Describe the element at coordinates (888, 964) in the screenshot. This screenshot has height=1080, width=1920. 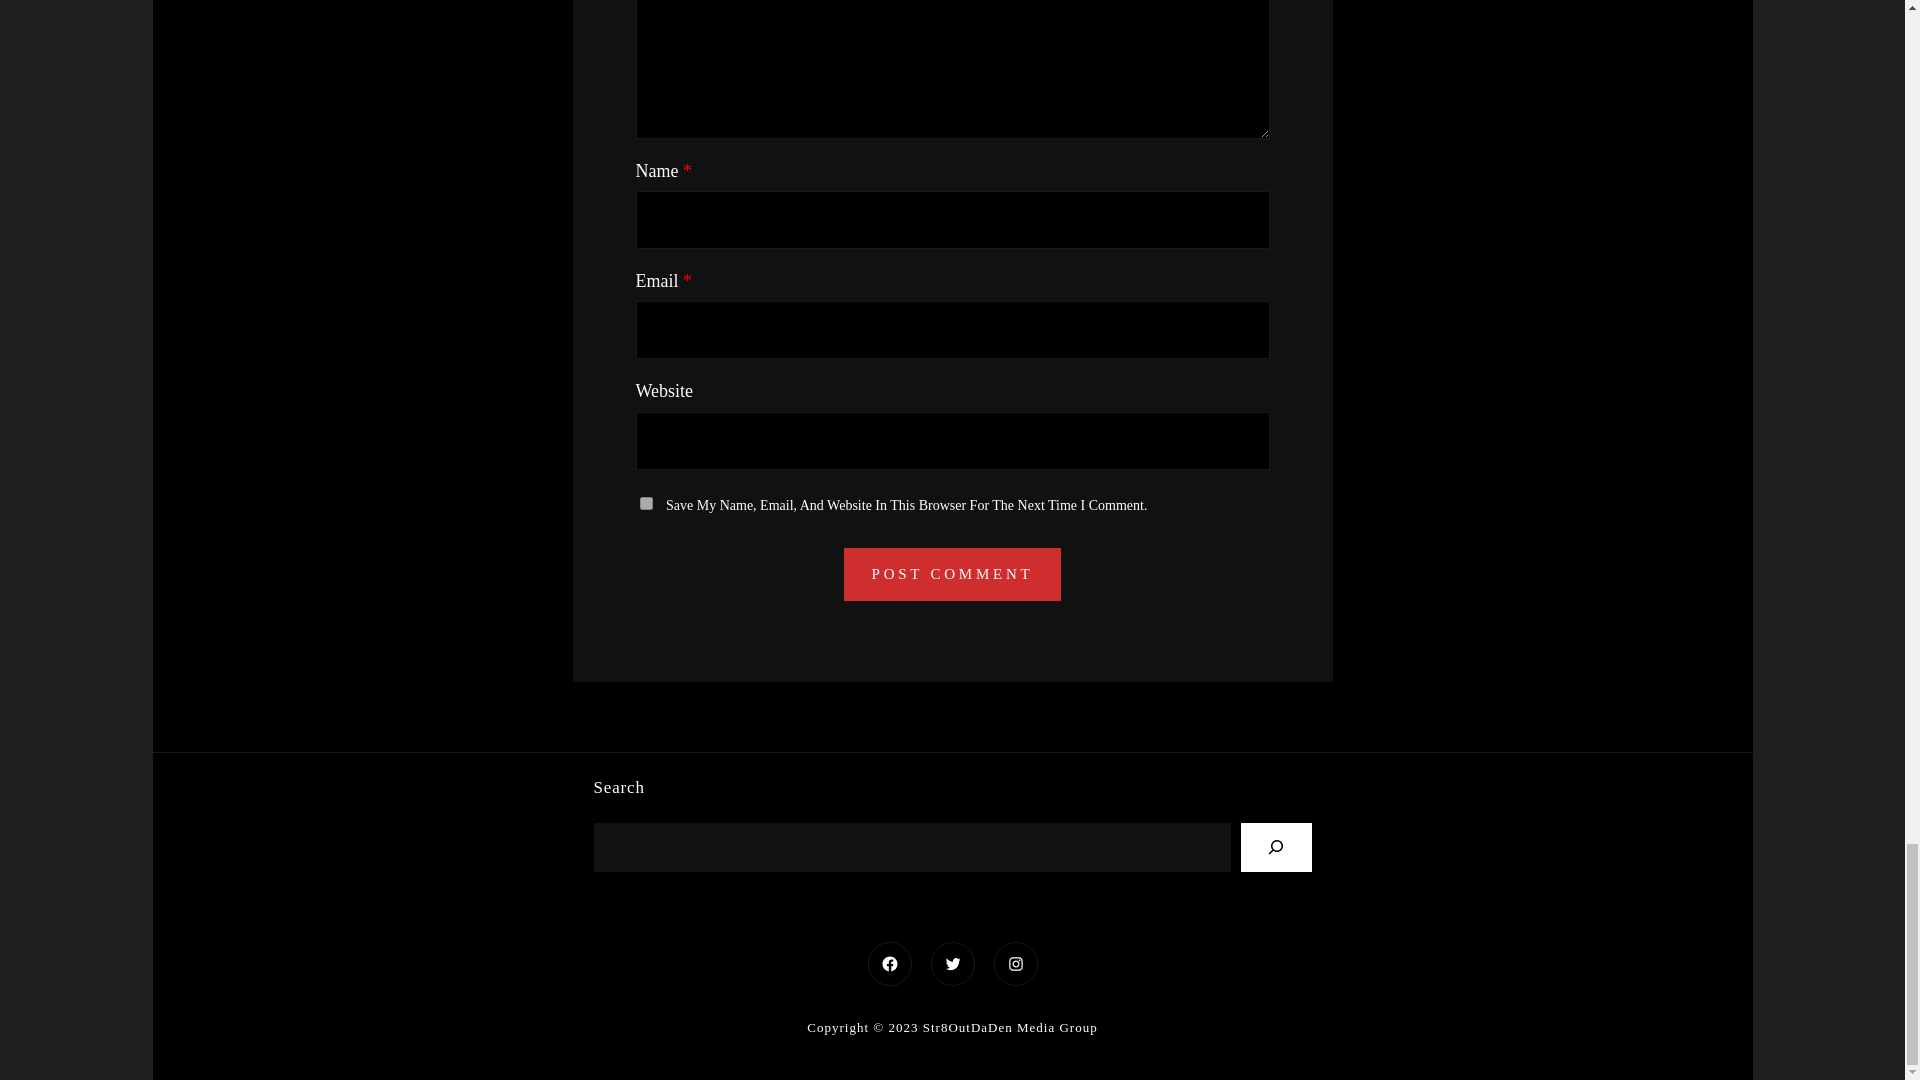
I see `Facebook` at that location.